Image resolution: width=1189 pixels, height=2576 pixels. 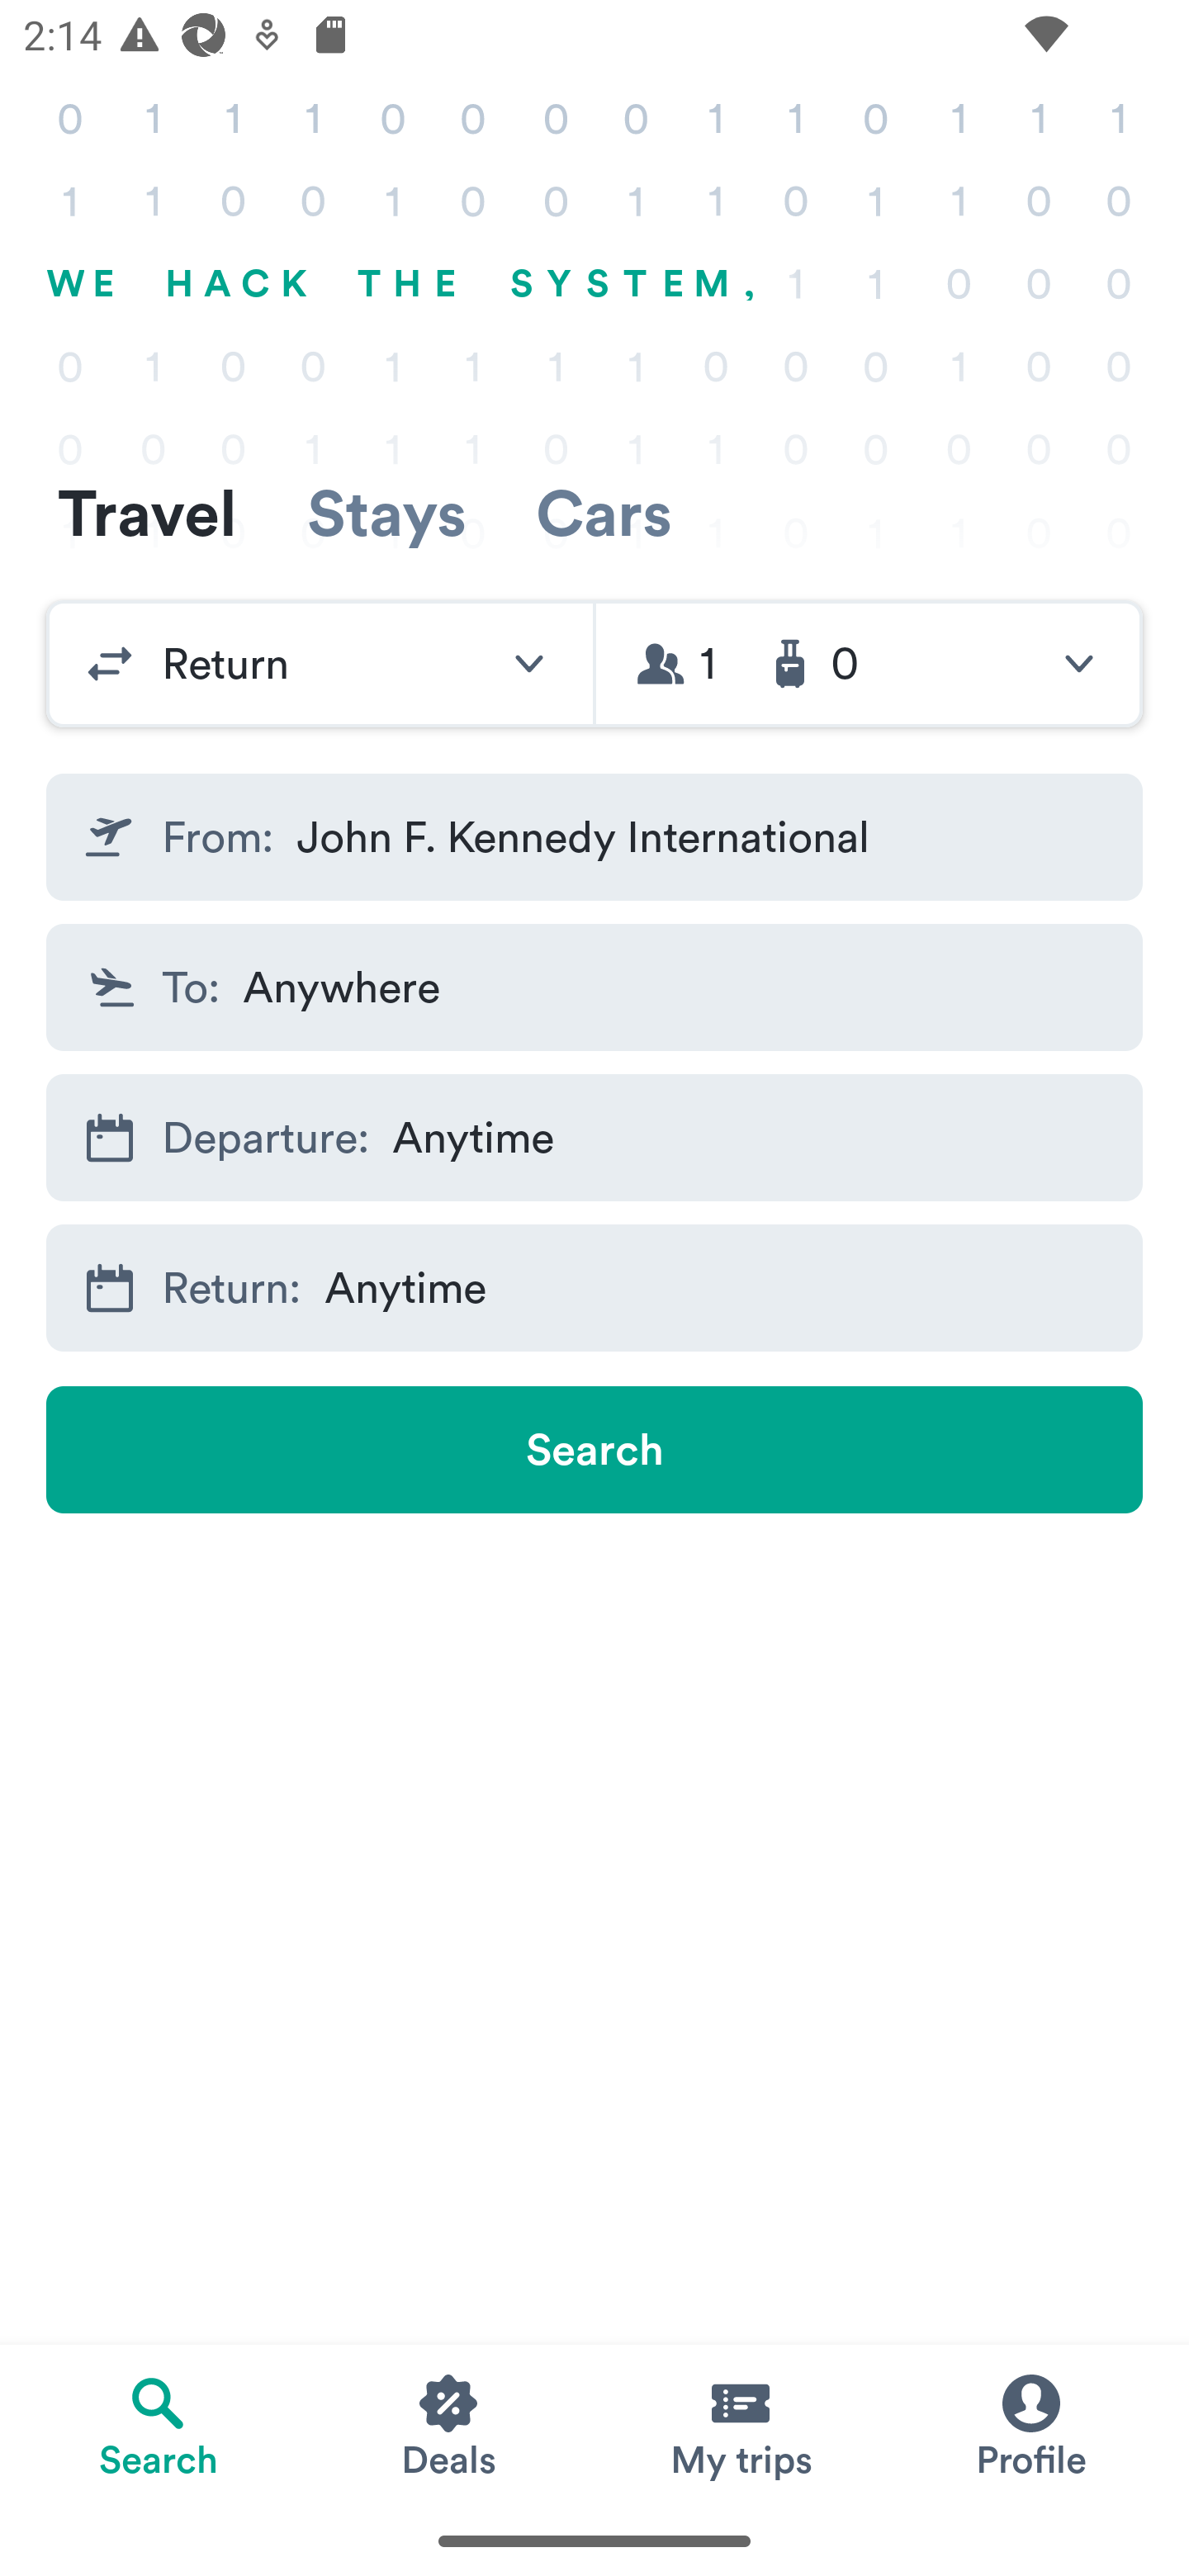 What do you see at coordinates (386, 512) in the screenshot?
I see `Stays` at bounding box center [386, 512].